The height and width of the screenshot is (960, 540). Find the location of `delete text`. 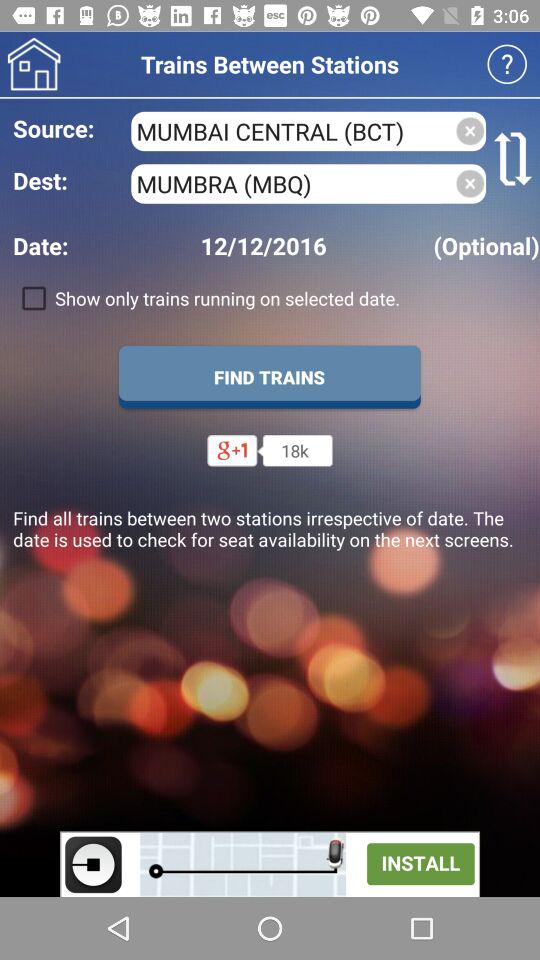

delete text is located at coordinates (470, 131).